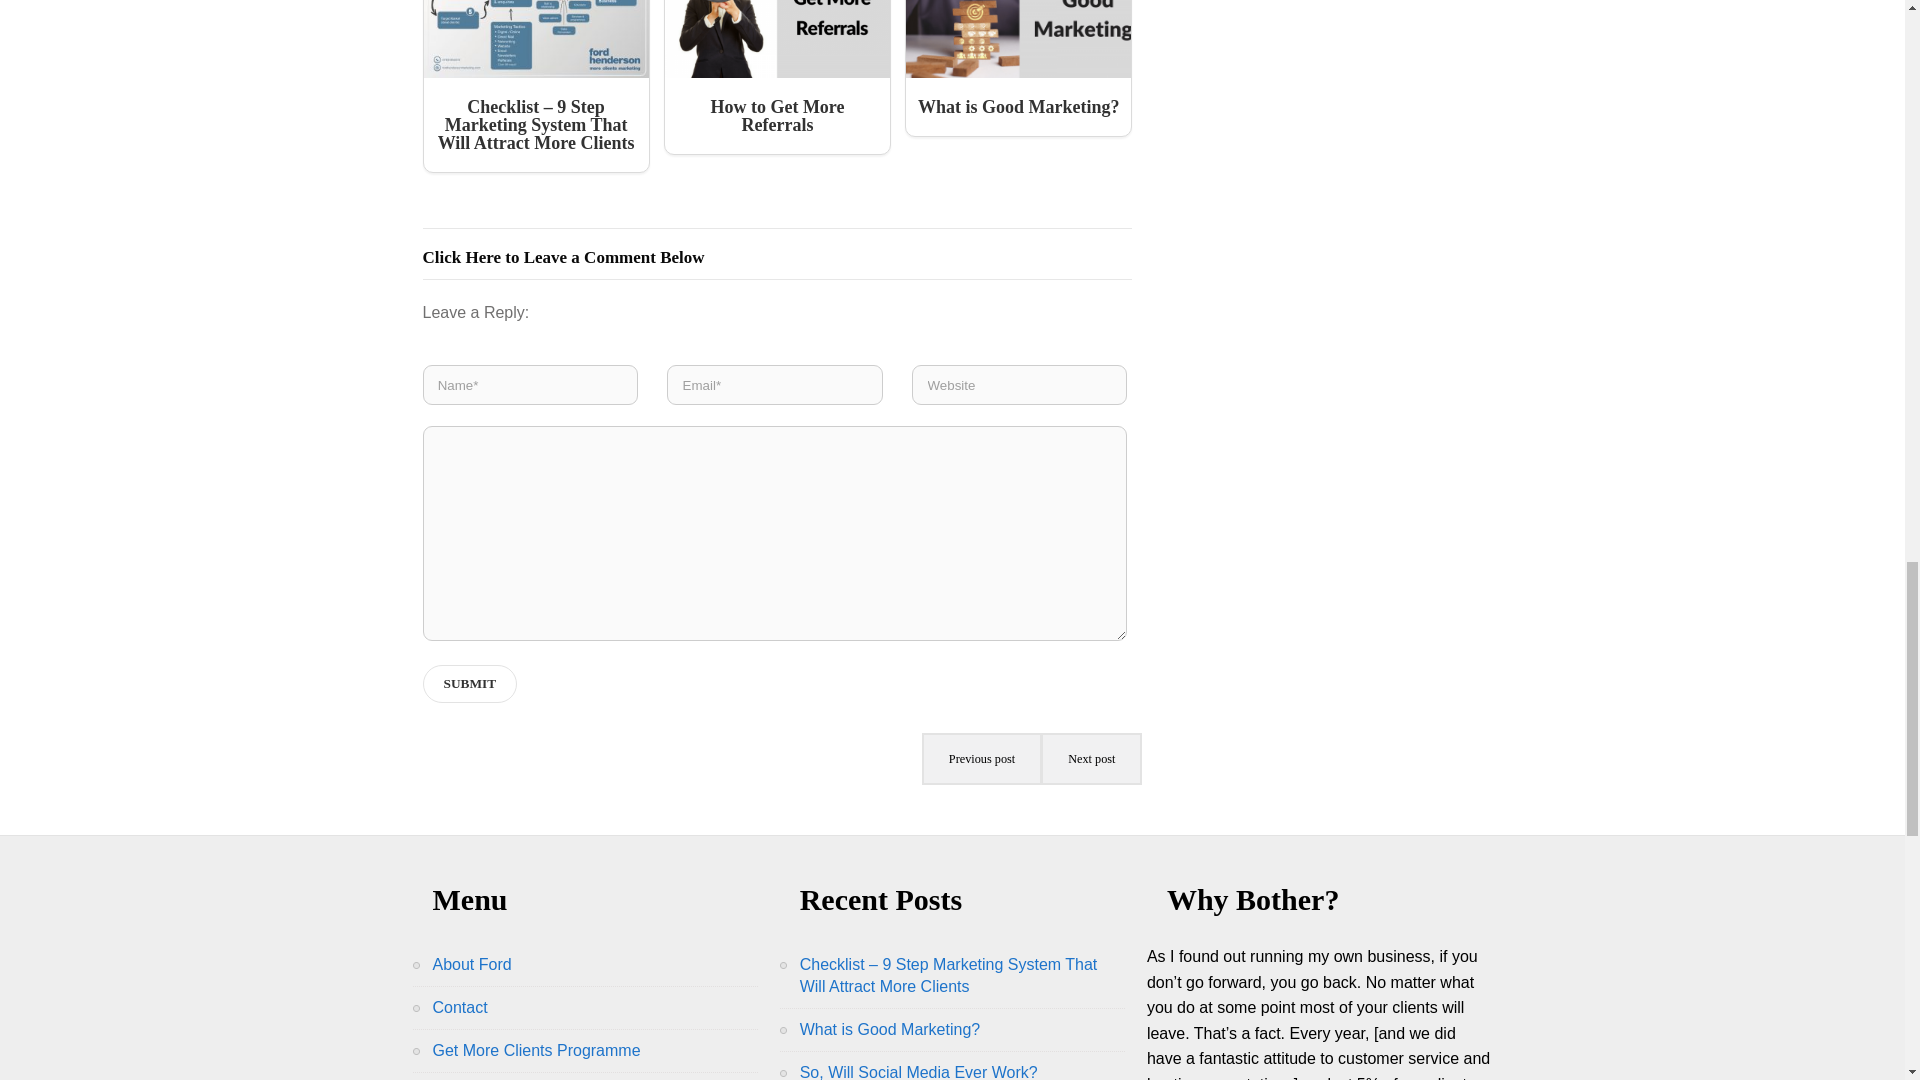  Describe the element at coordinates (1018, 68) in the screenshot. I see `What is Good Marketing?` at that location.